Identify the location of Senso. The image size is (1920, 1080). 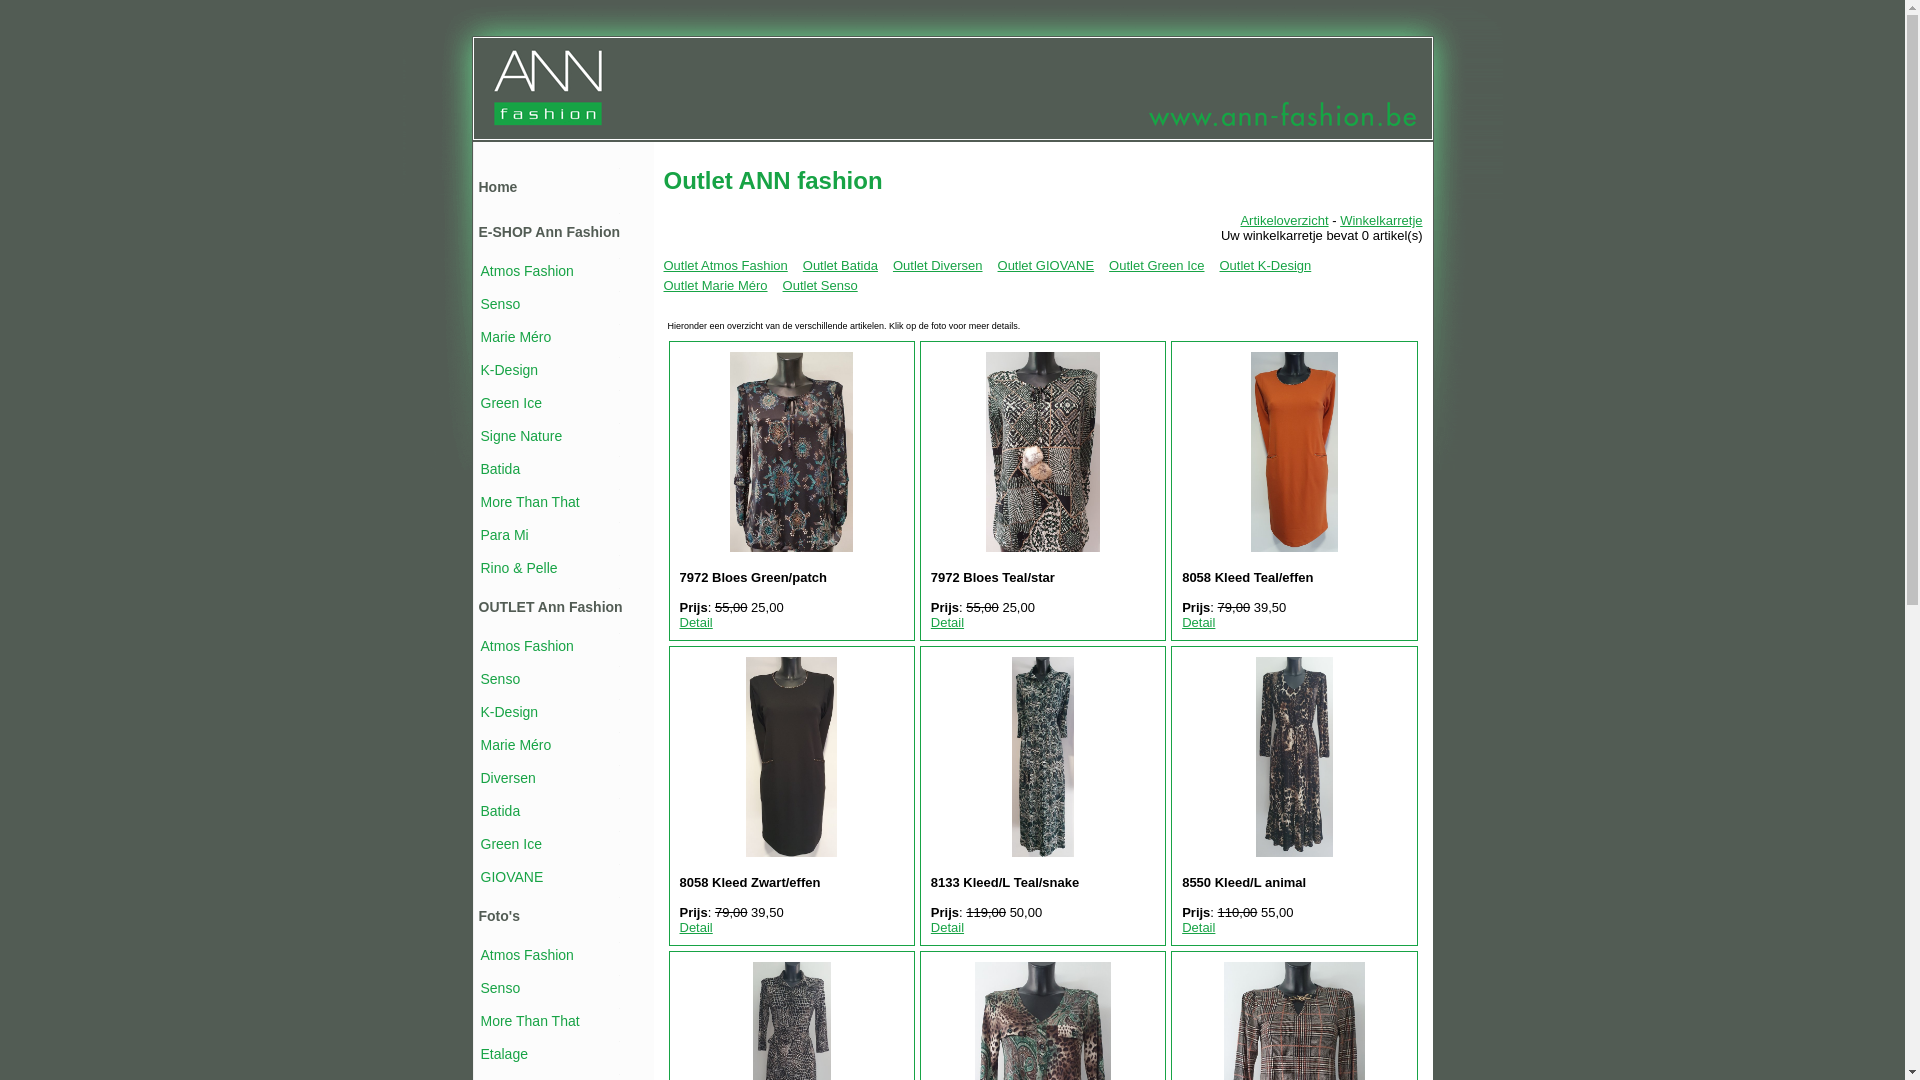
(500, 304).